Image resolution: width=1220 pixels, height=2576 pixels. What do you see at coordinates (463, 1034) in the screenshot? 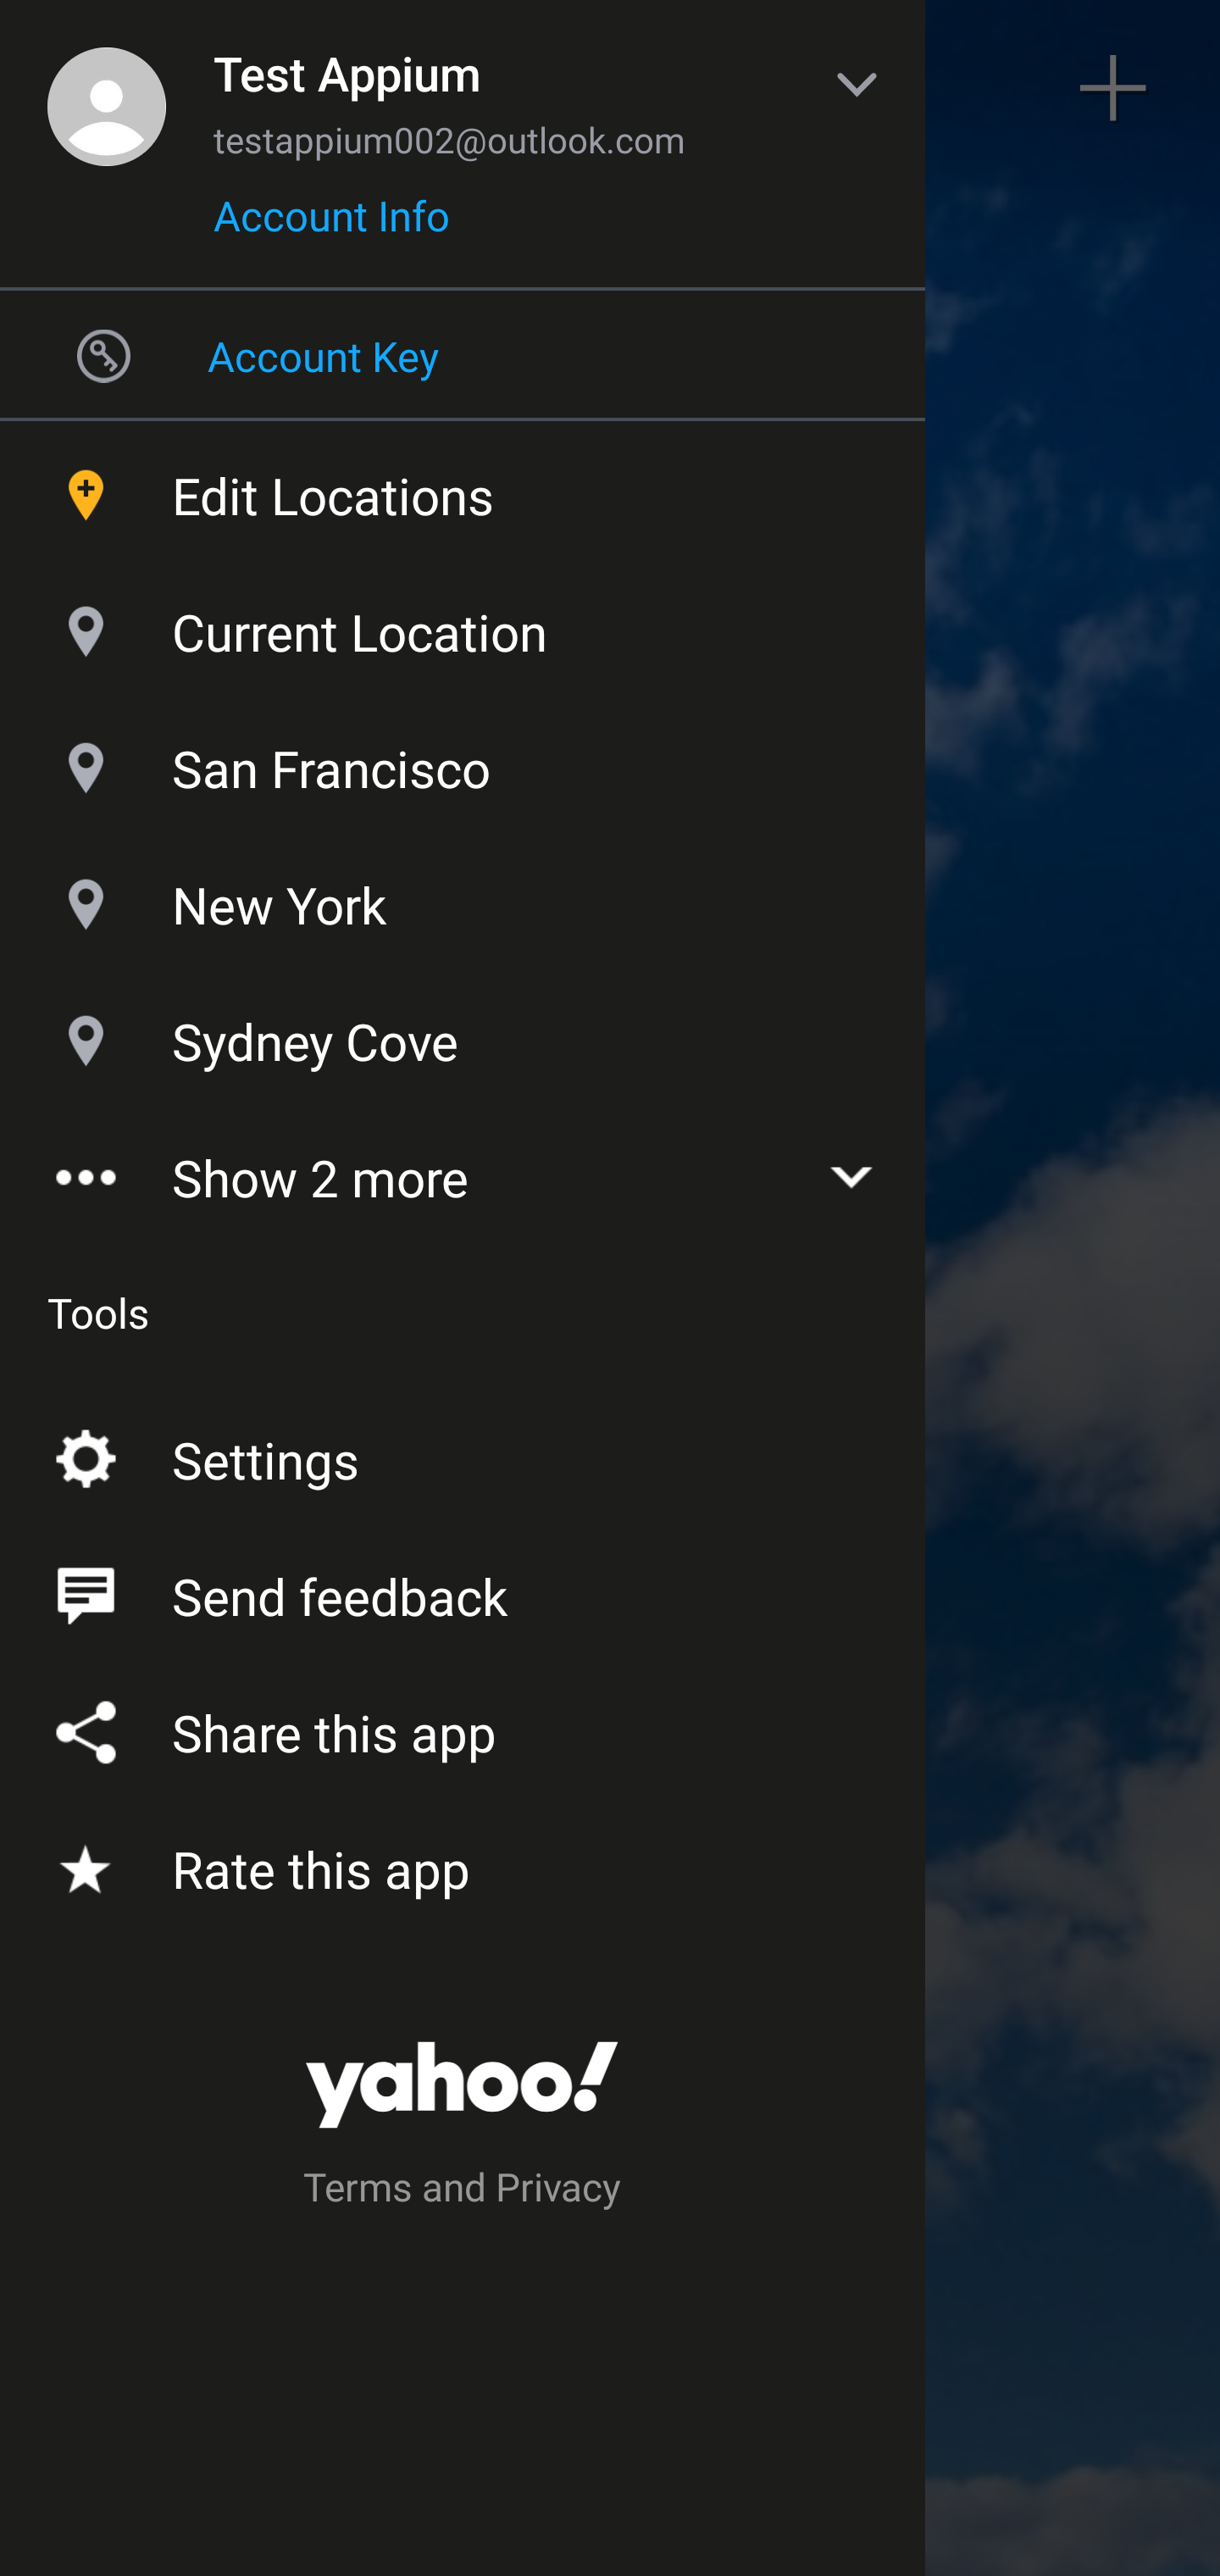
I see `Sydney Cove` at bounding box center [463, 1034].